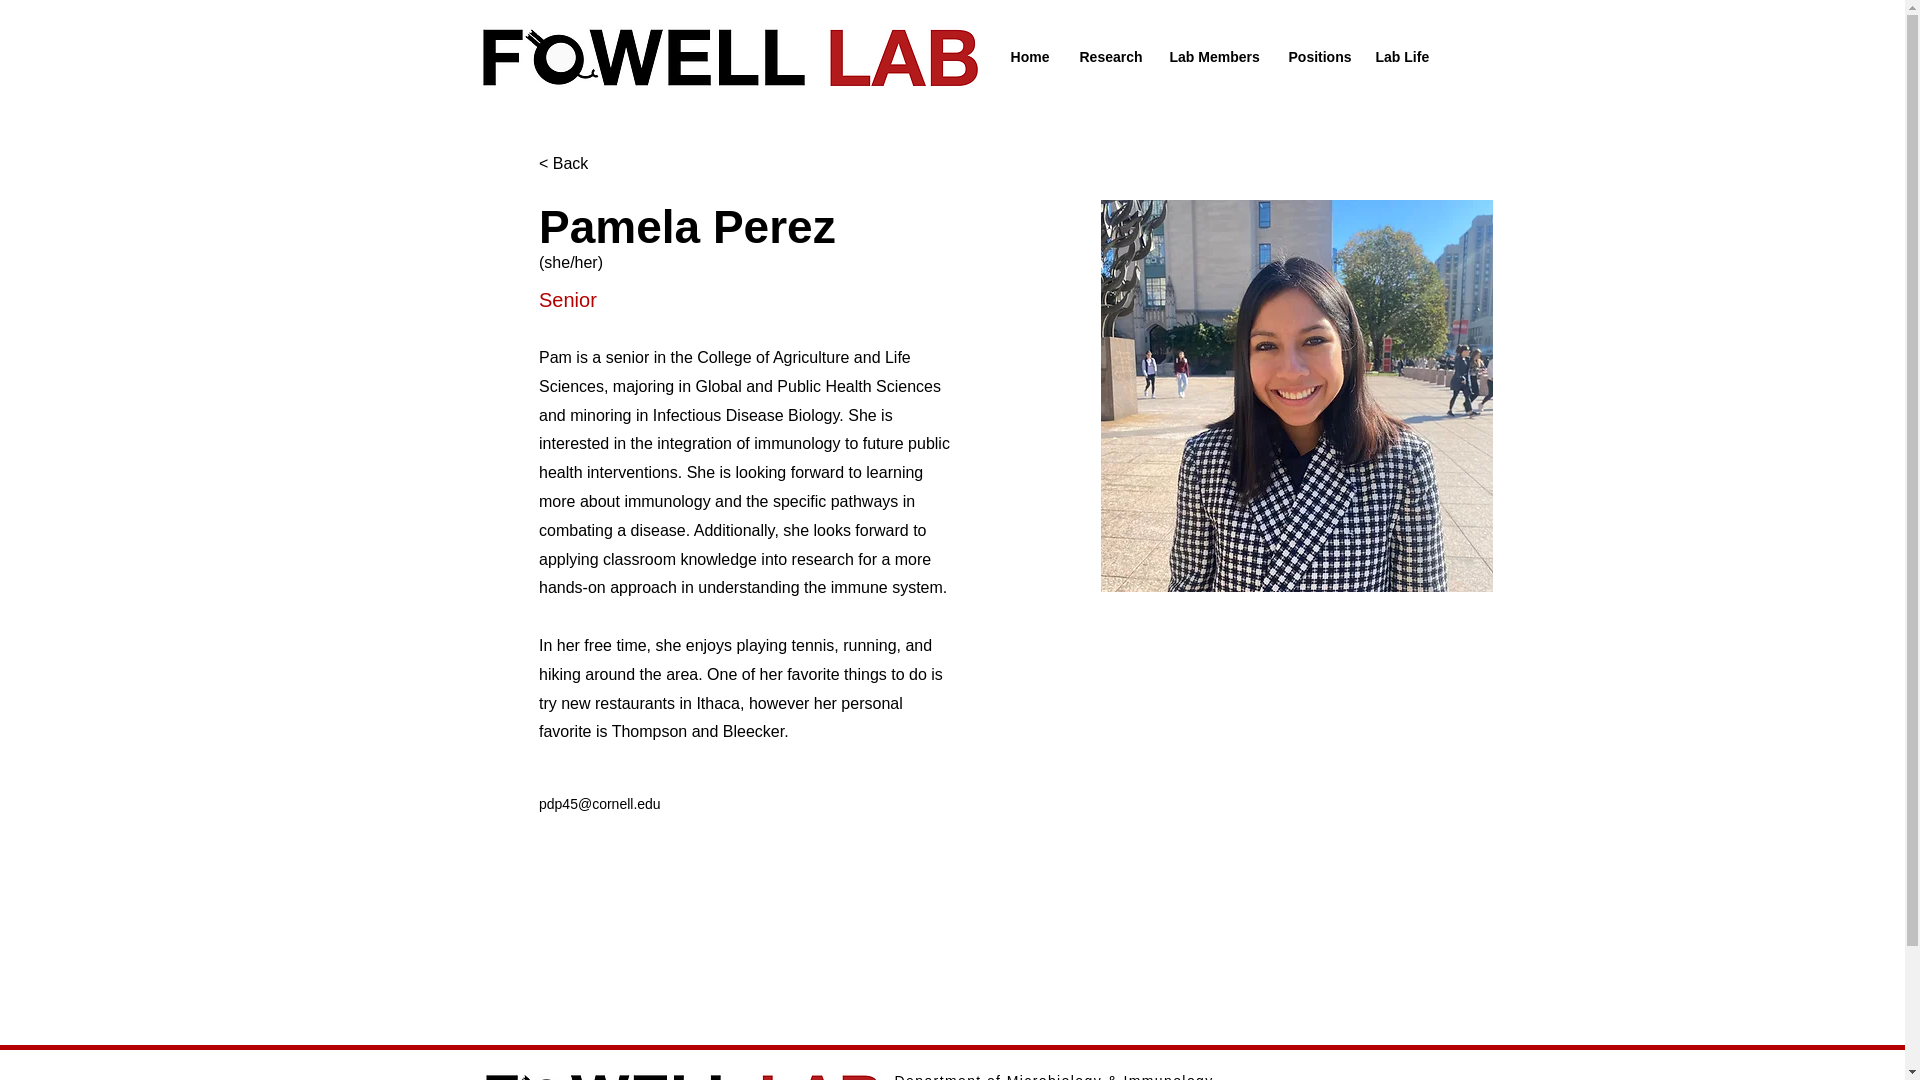 The height and width of the screenshot is (1080, 1920). I want to click on Lab Members, so click(1212, 56).